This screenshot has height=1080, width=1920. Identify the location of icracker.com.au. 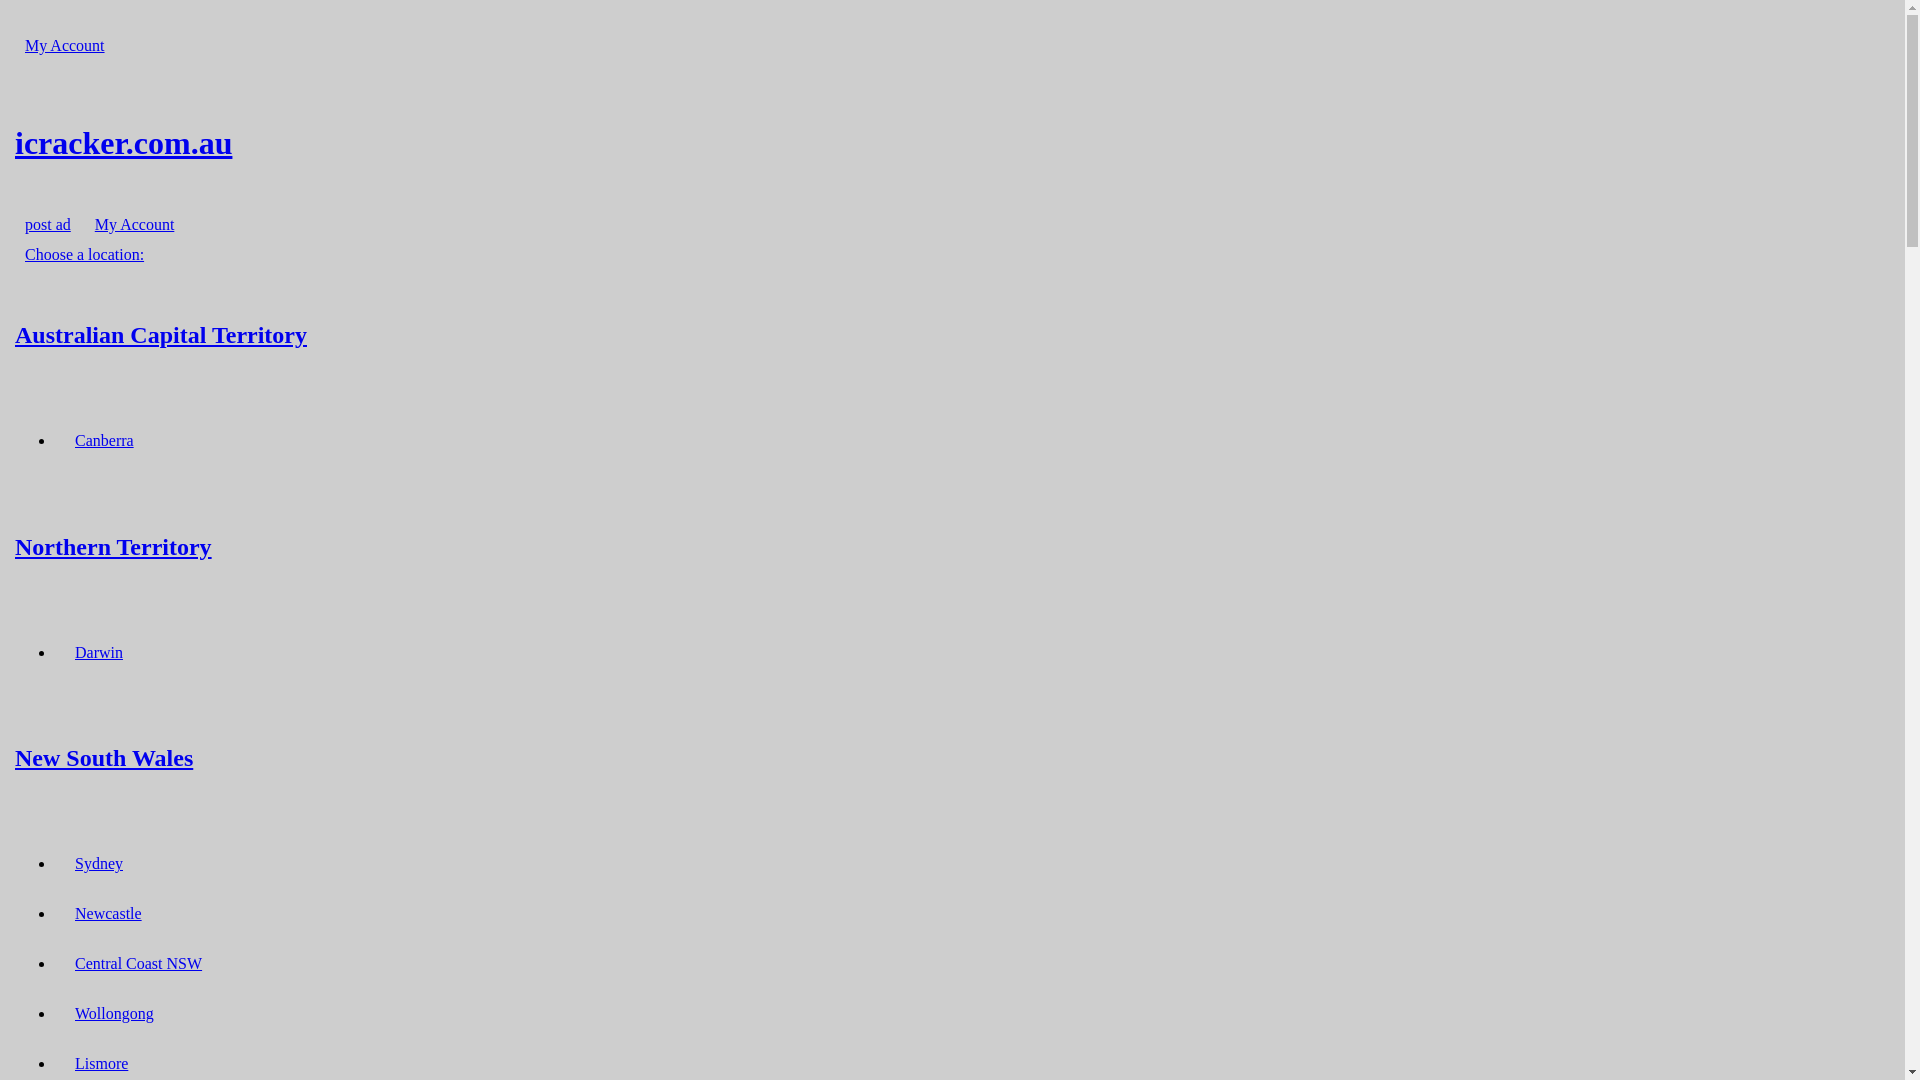
(952, 143).